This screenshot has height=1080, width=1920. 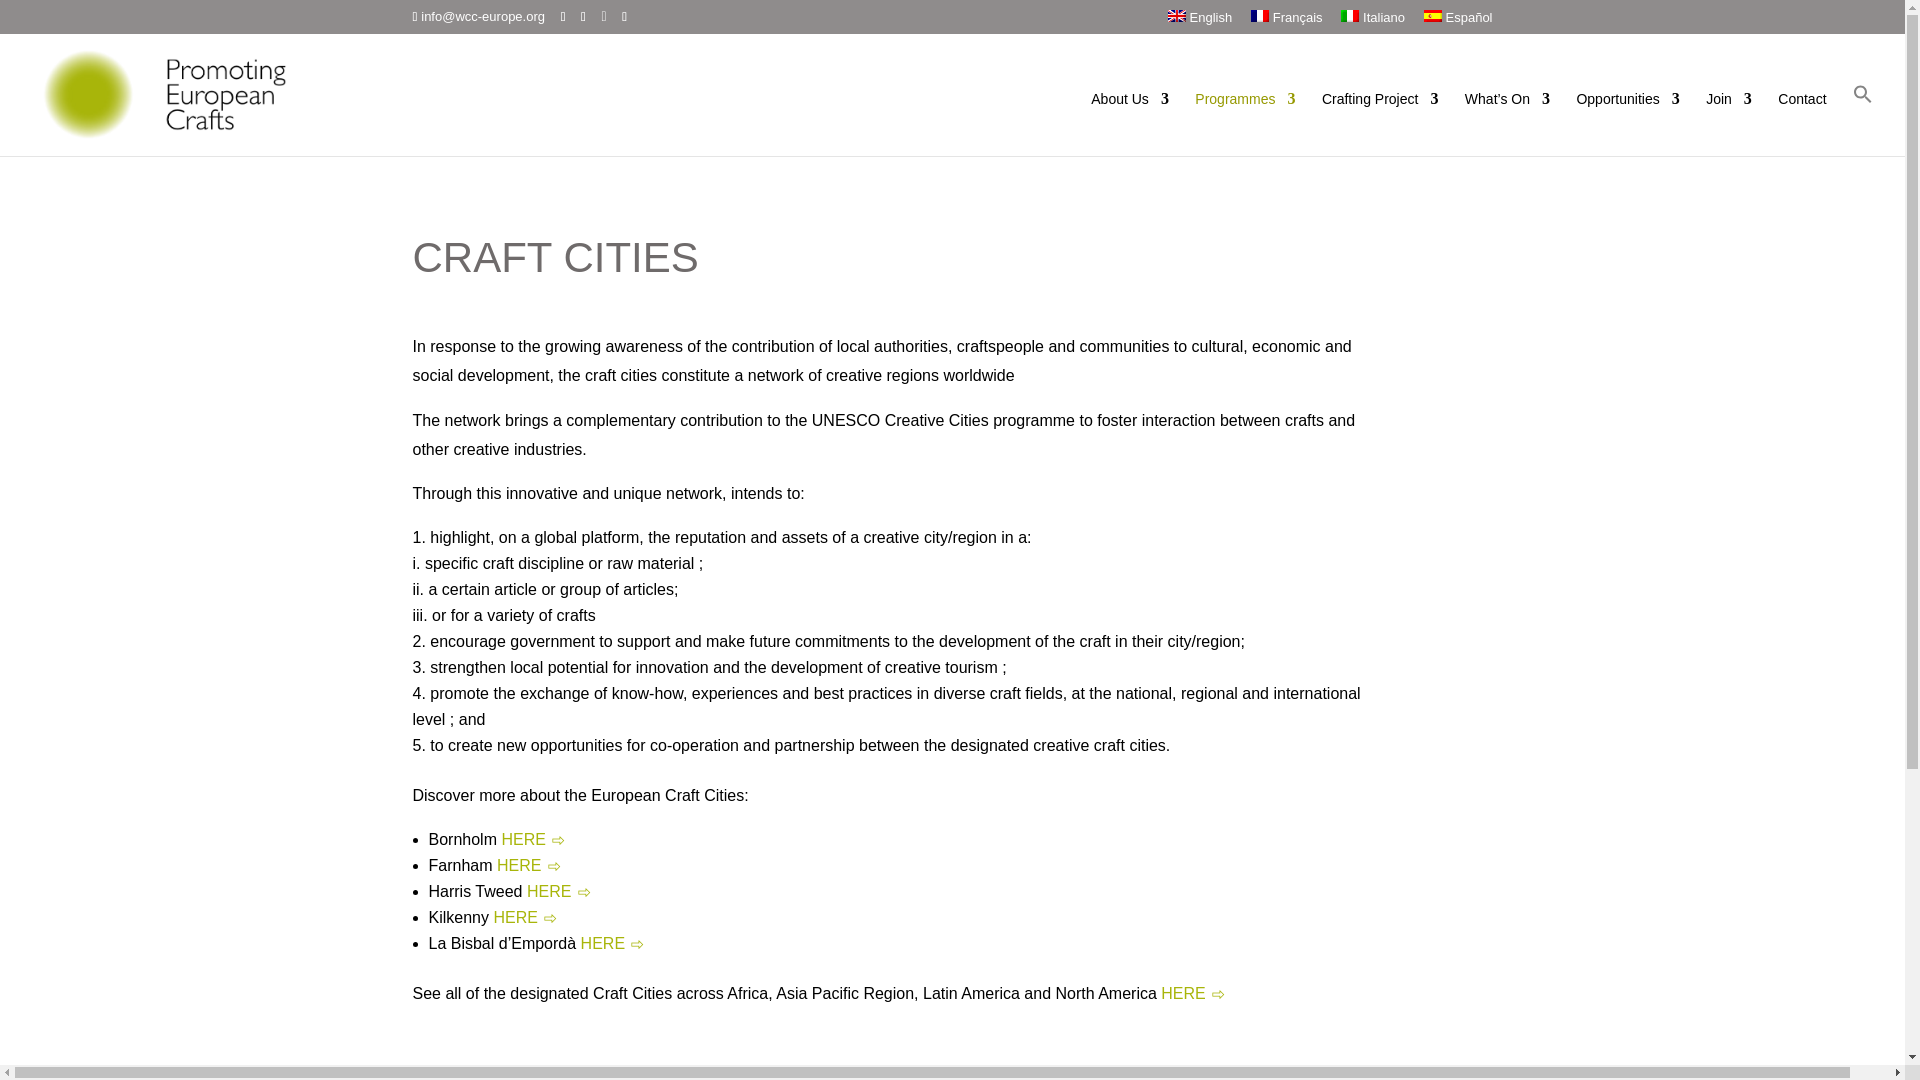 I want to click on English, so click(x=1200, y=21).